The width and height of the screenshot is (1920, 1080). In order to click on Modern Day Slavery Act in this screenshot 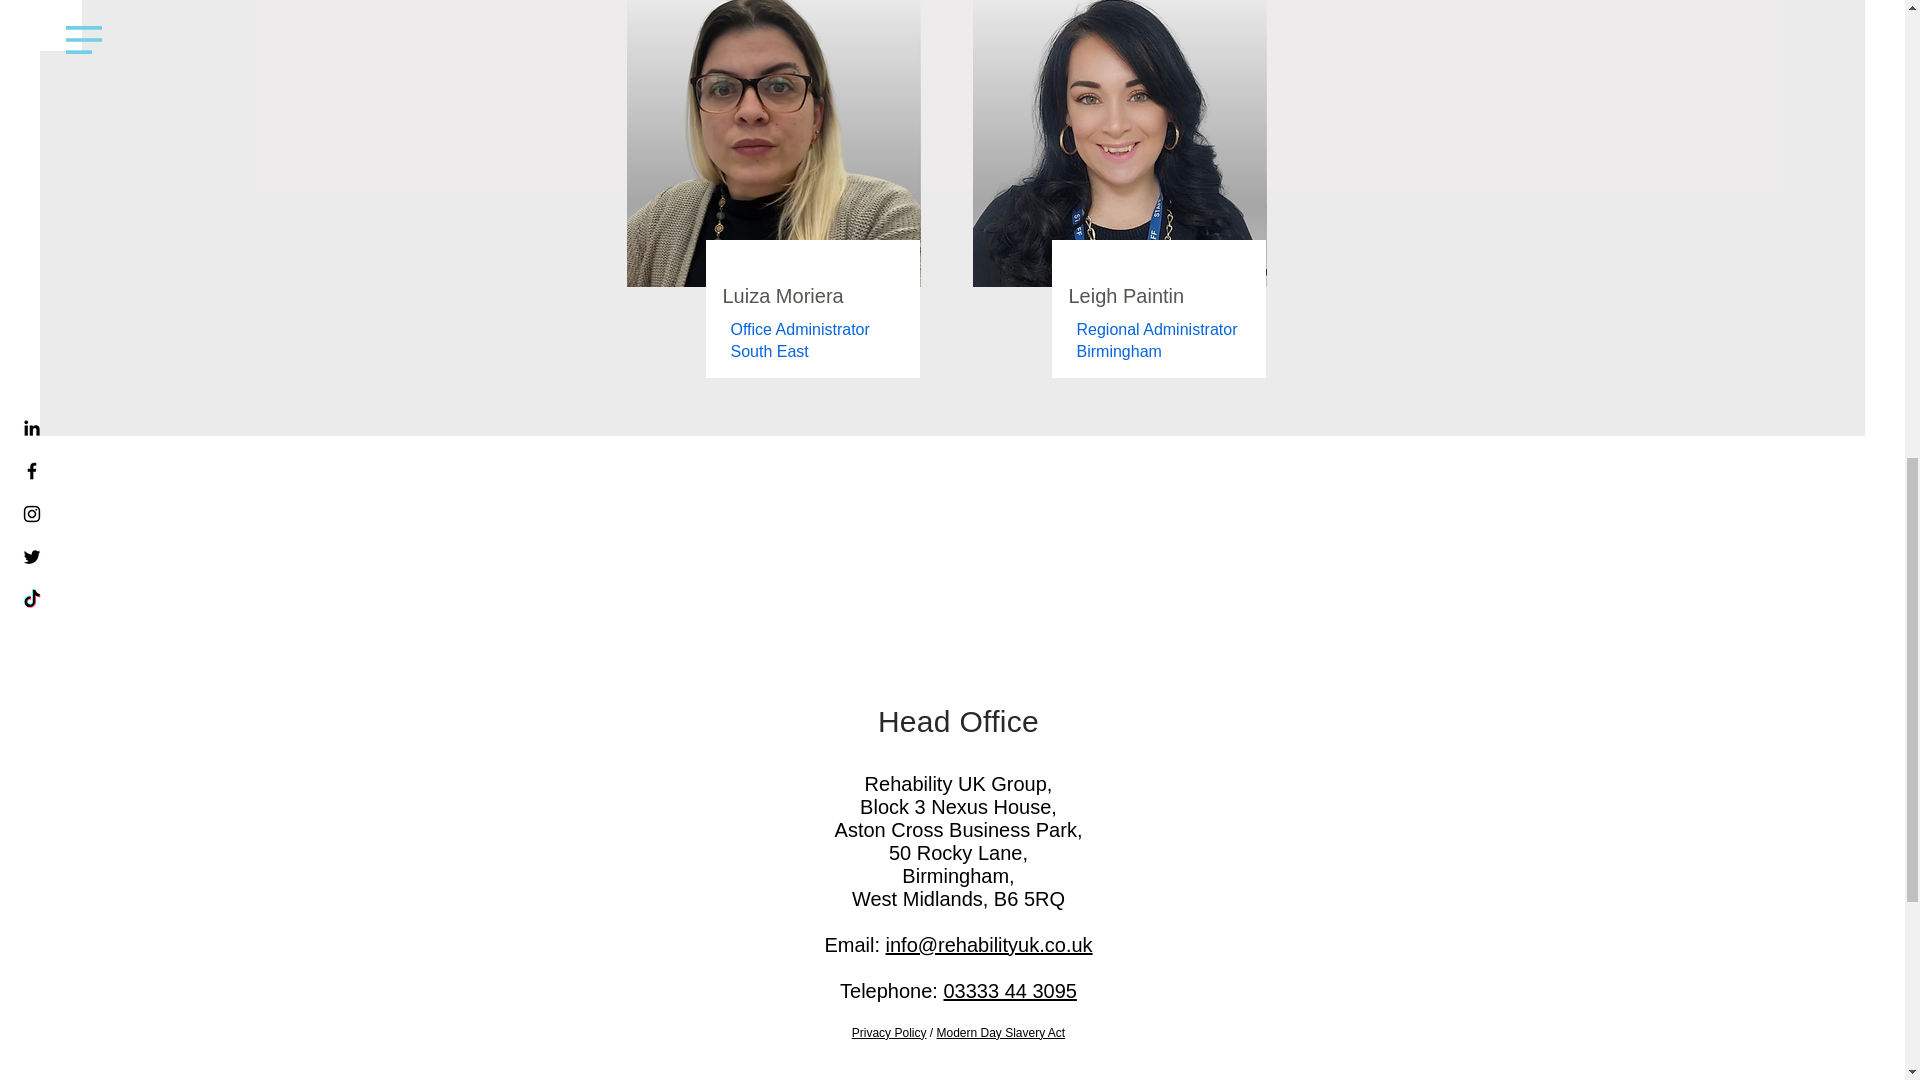, I will do `click(1000, 1033)`.